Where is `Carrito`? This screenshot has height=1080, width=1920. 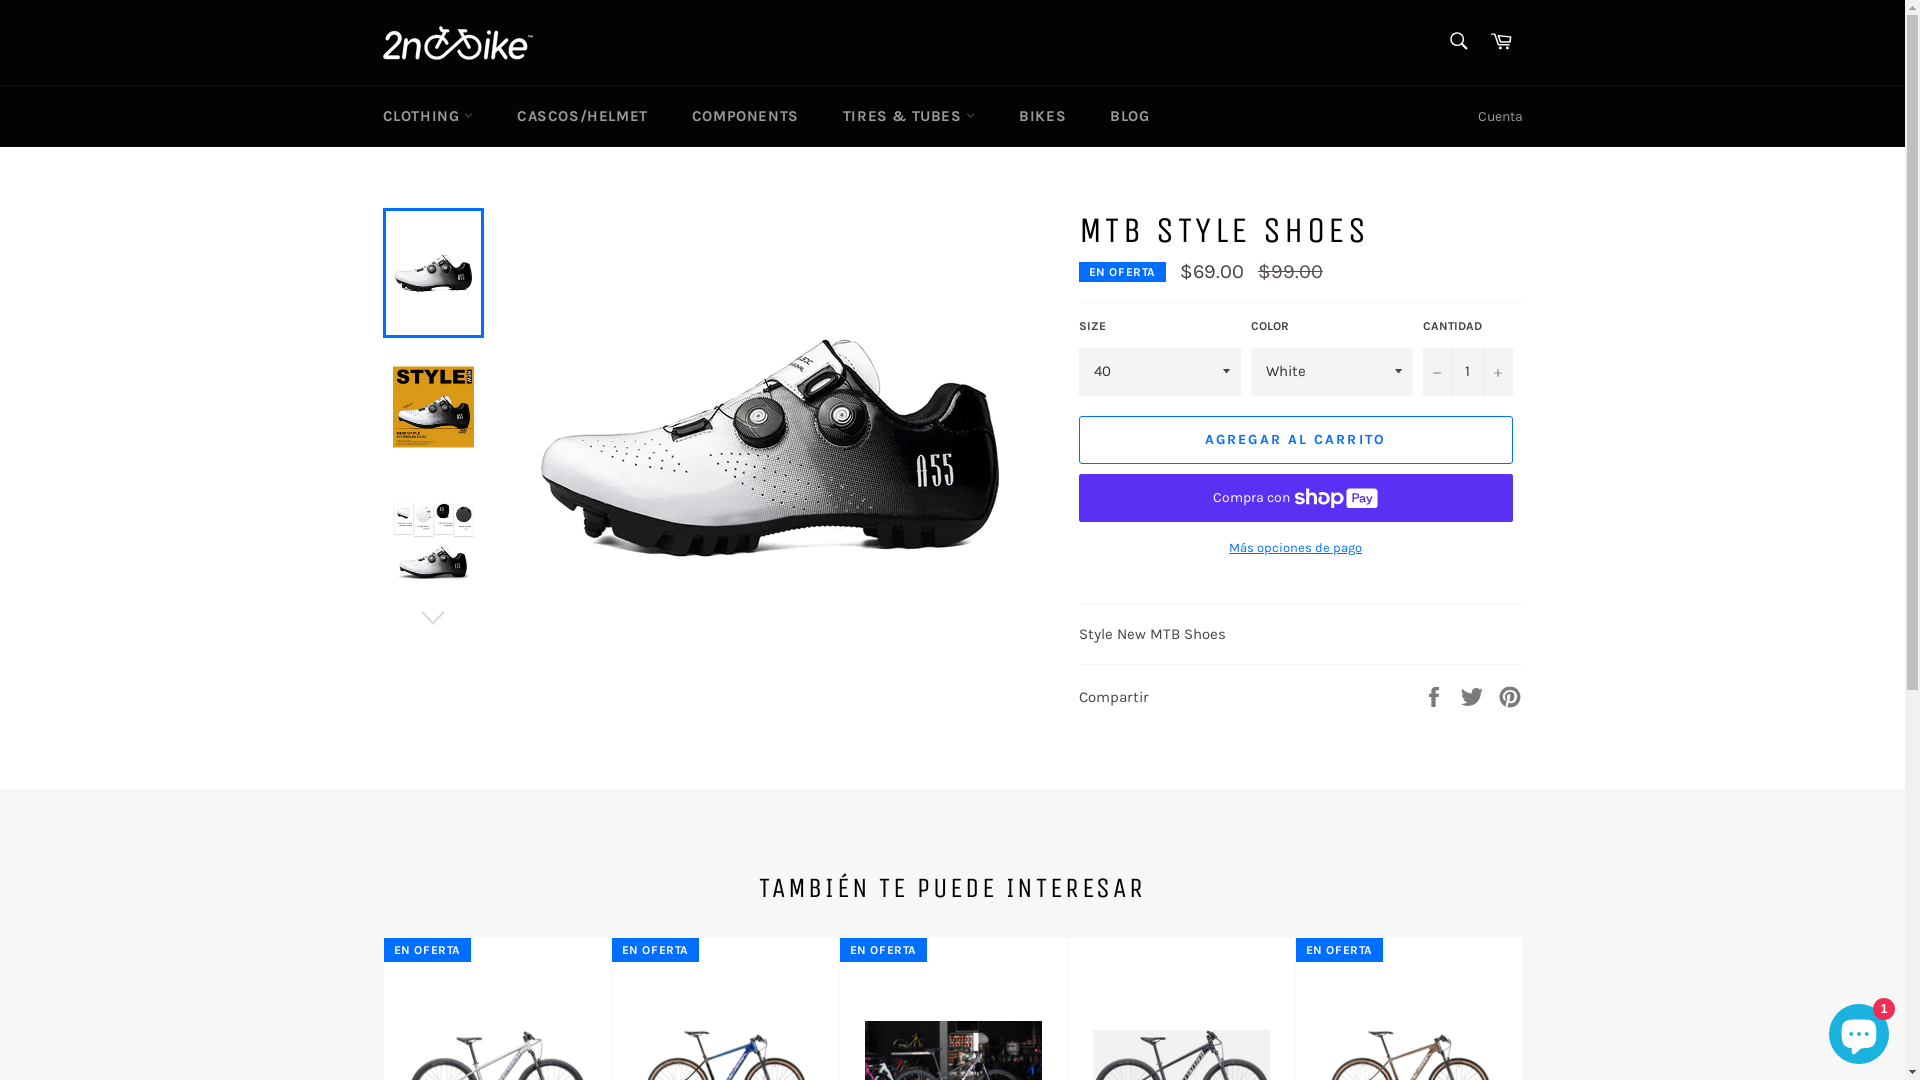
Carrito is located at coordinates (1501, 42).